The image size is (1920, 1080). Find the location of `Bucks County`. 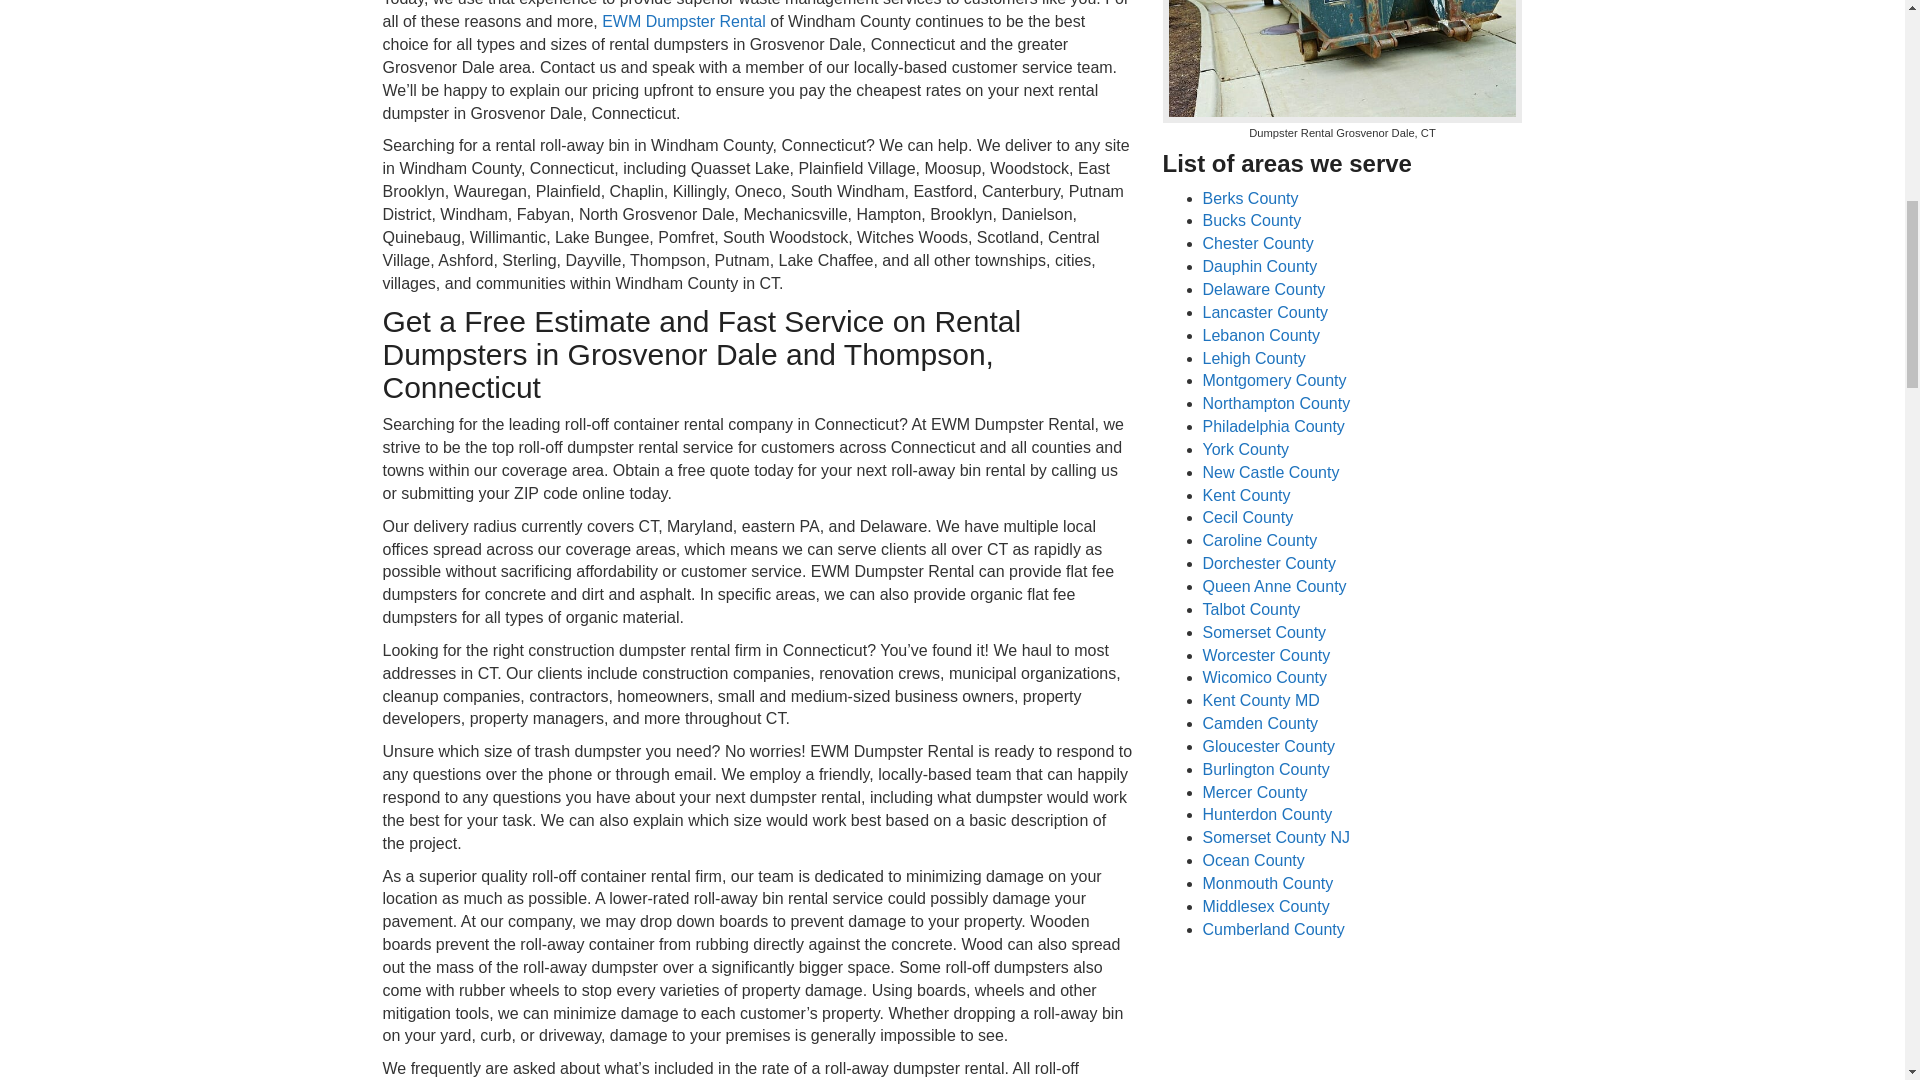

Bucks County is located at coordinates (1251, 220).